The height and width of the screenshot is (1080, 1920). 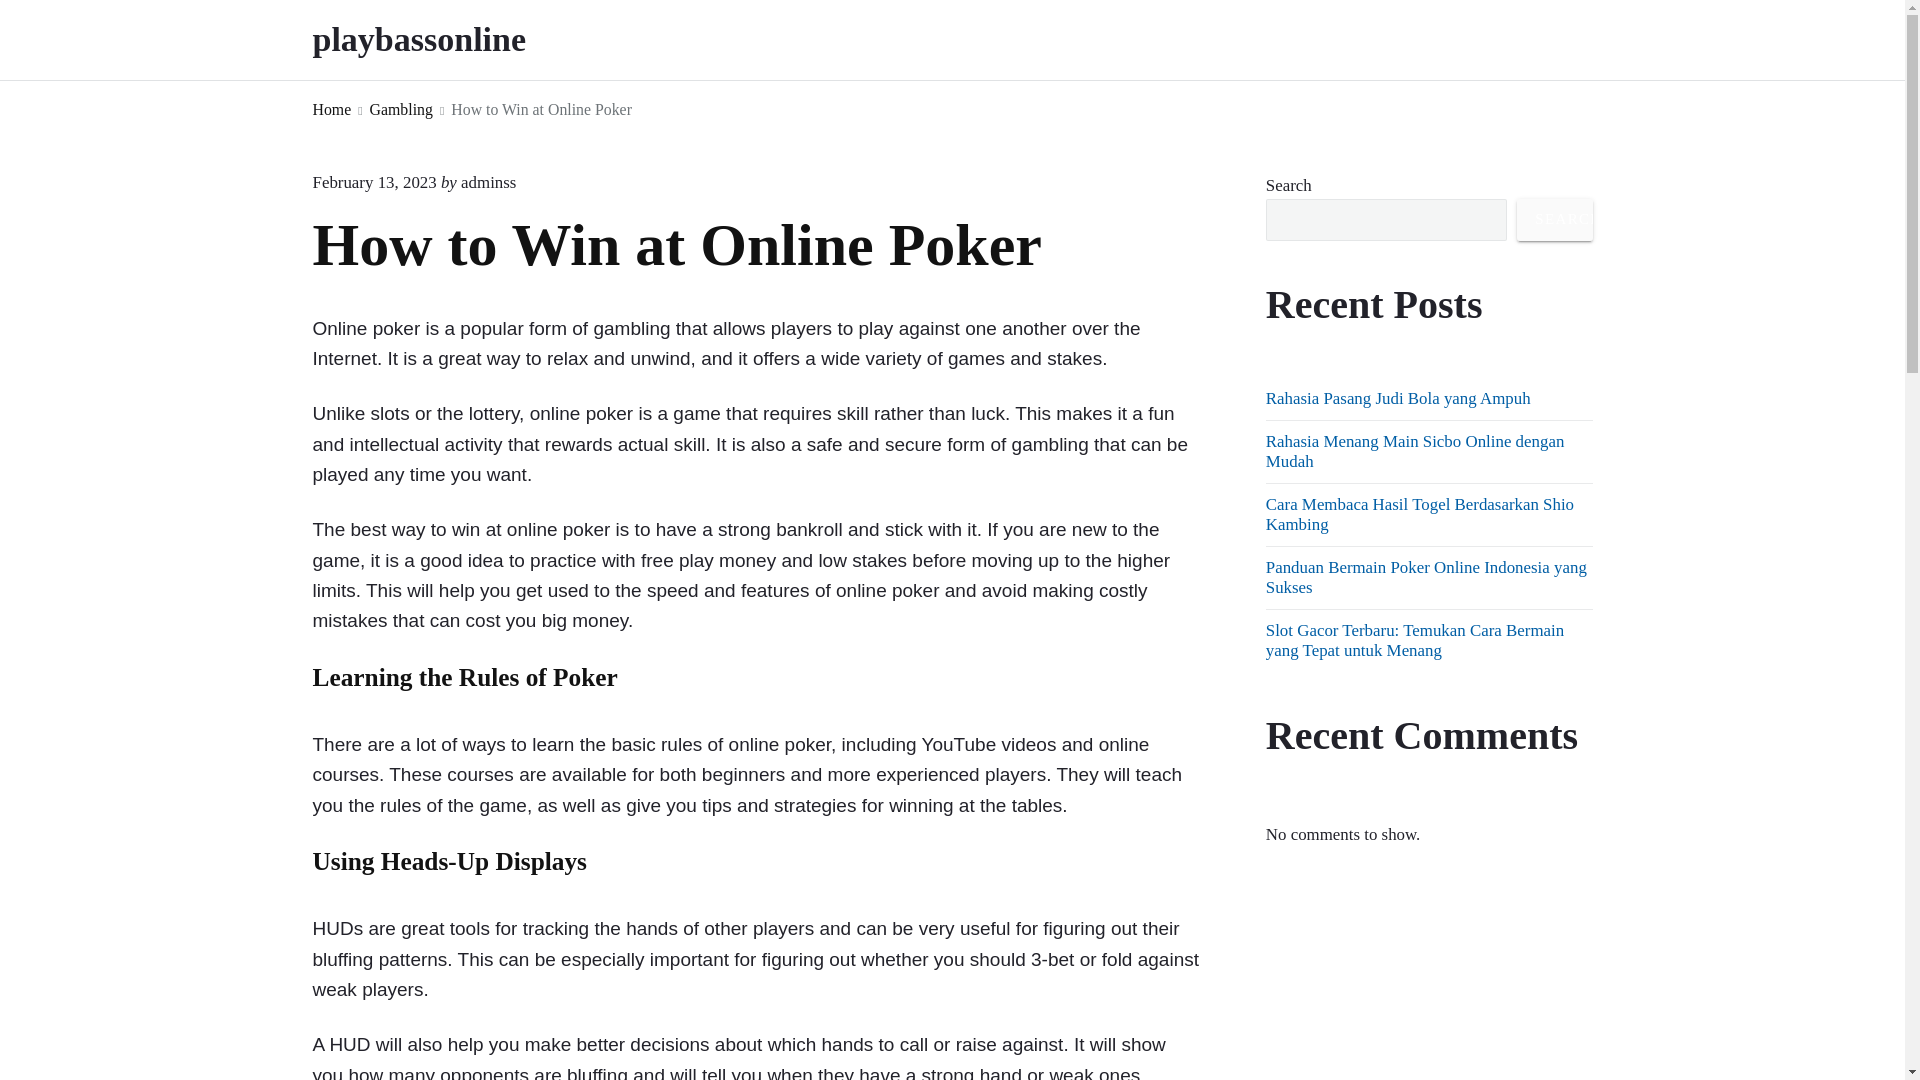 What do you see at coordinates (373, 182) in the screenshot?
I see `Monday, February 13, 2023, 11:40 am` at bounding box center [373, 182].